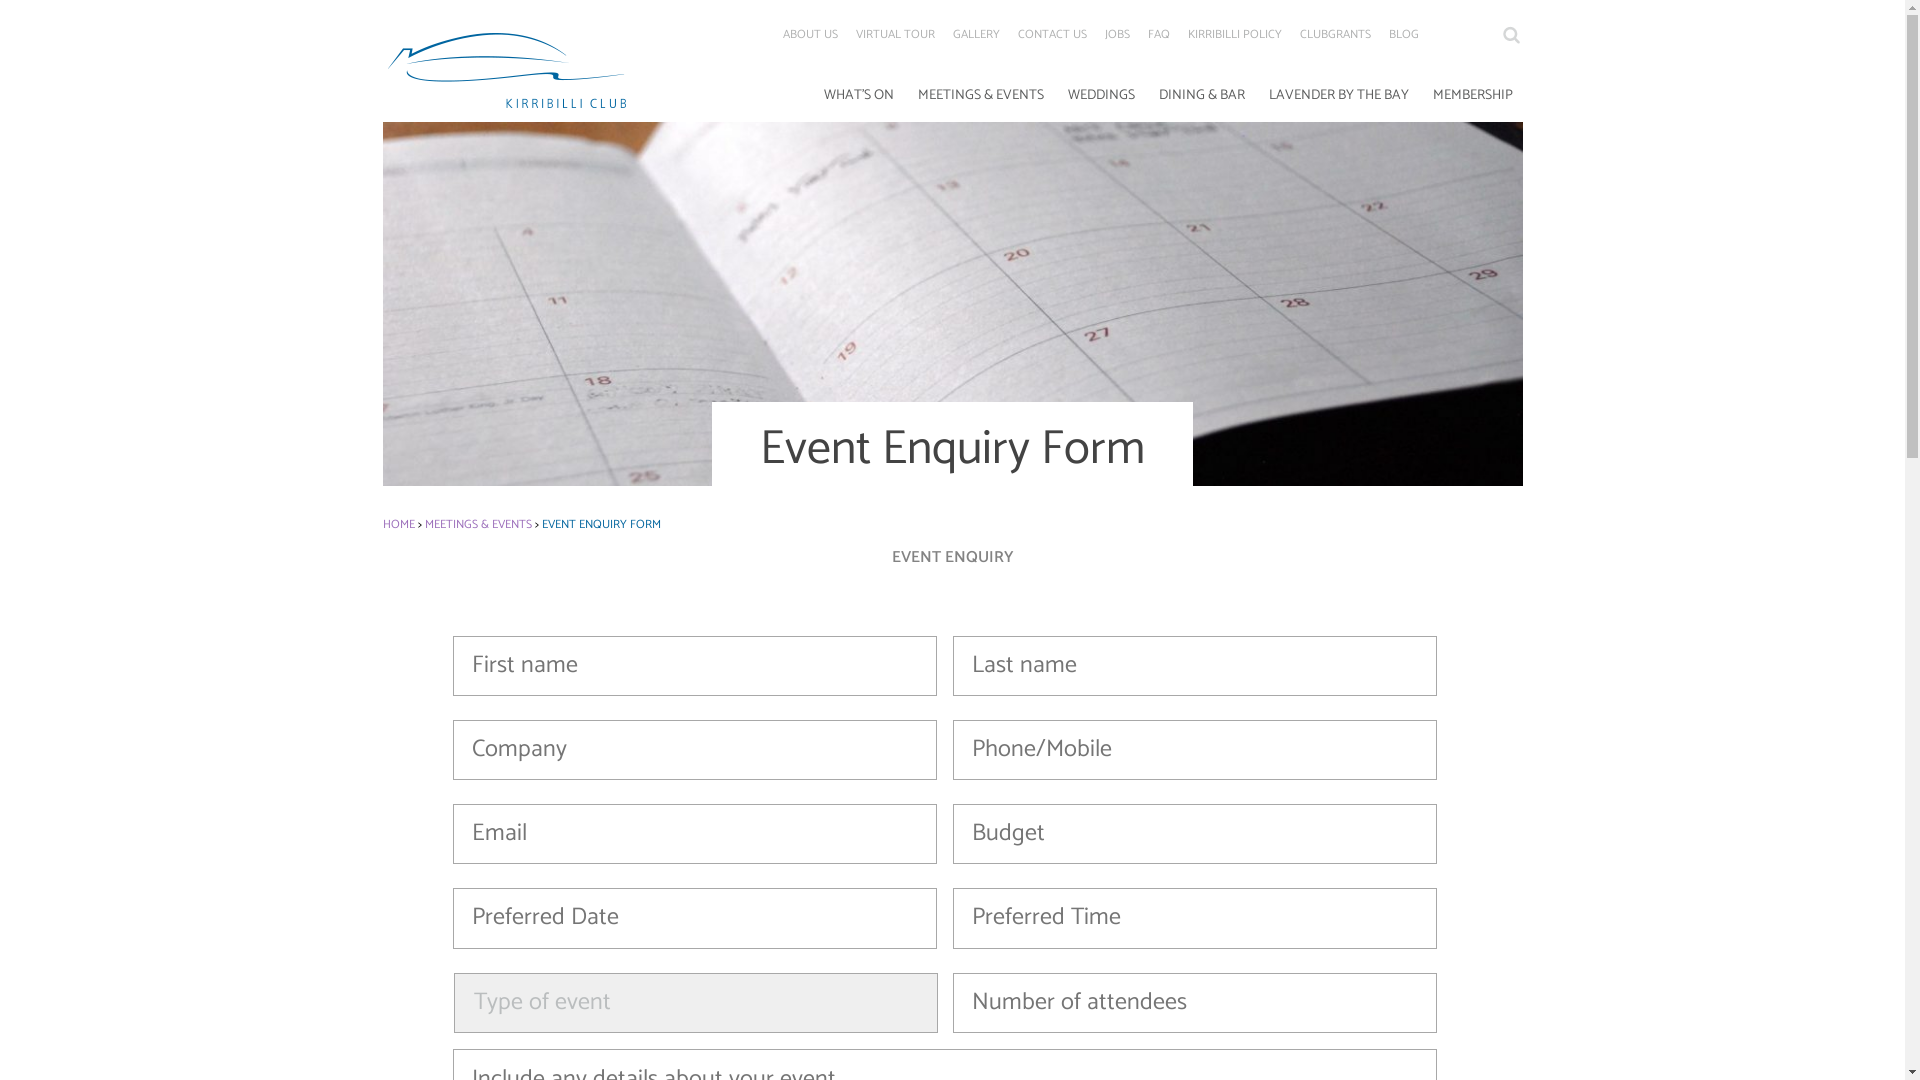 This screenshot has width=1920, height=1080. I want to click on LAVENDER BY THE BAY, so click(1338, 99).